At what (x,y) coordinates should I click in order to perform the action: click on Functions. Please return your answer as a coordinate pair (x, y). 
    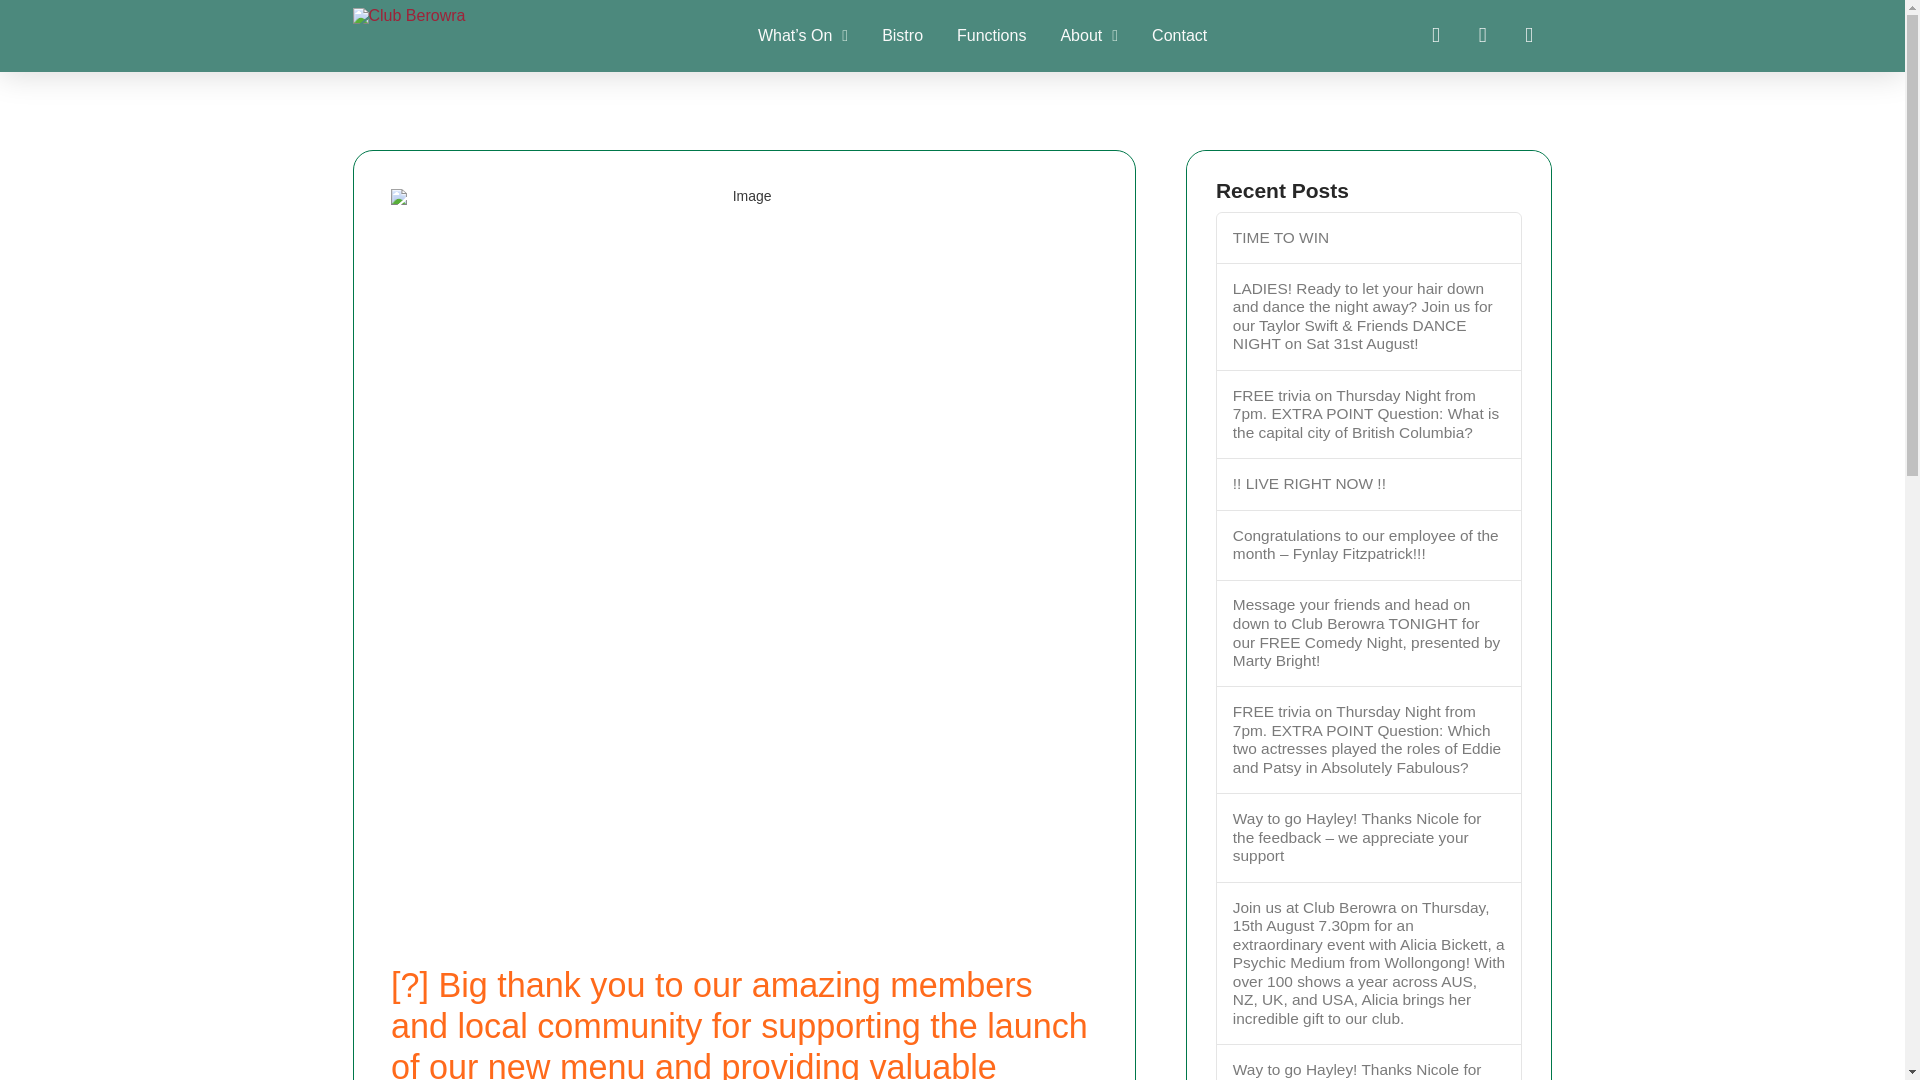
    Looking at the image, I should click on (991, 36).